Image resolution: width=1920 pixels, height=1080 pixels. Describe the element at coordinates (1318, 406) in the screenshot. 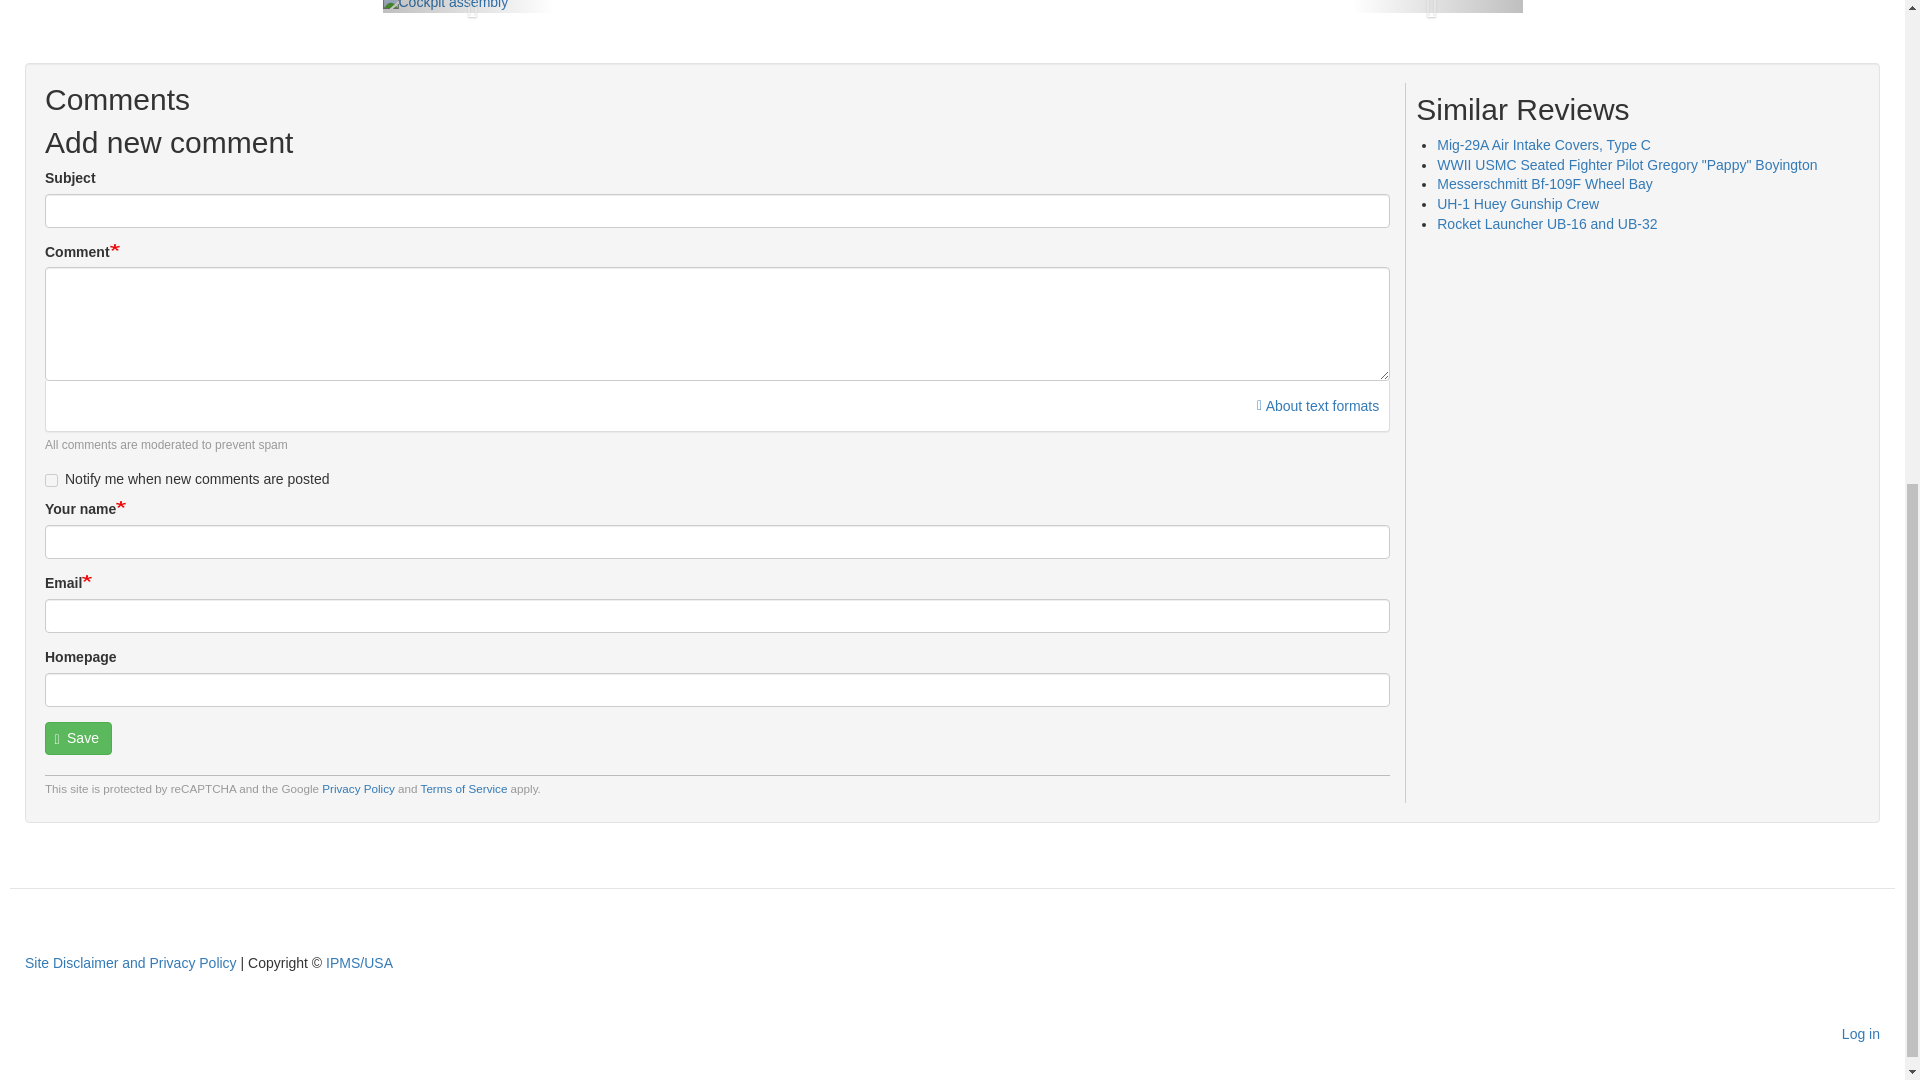

I see `About text formats` at that location.